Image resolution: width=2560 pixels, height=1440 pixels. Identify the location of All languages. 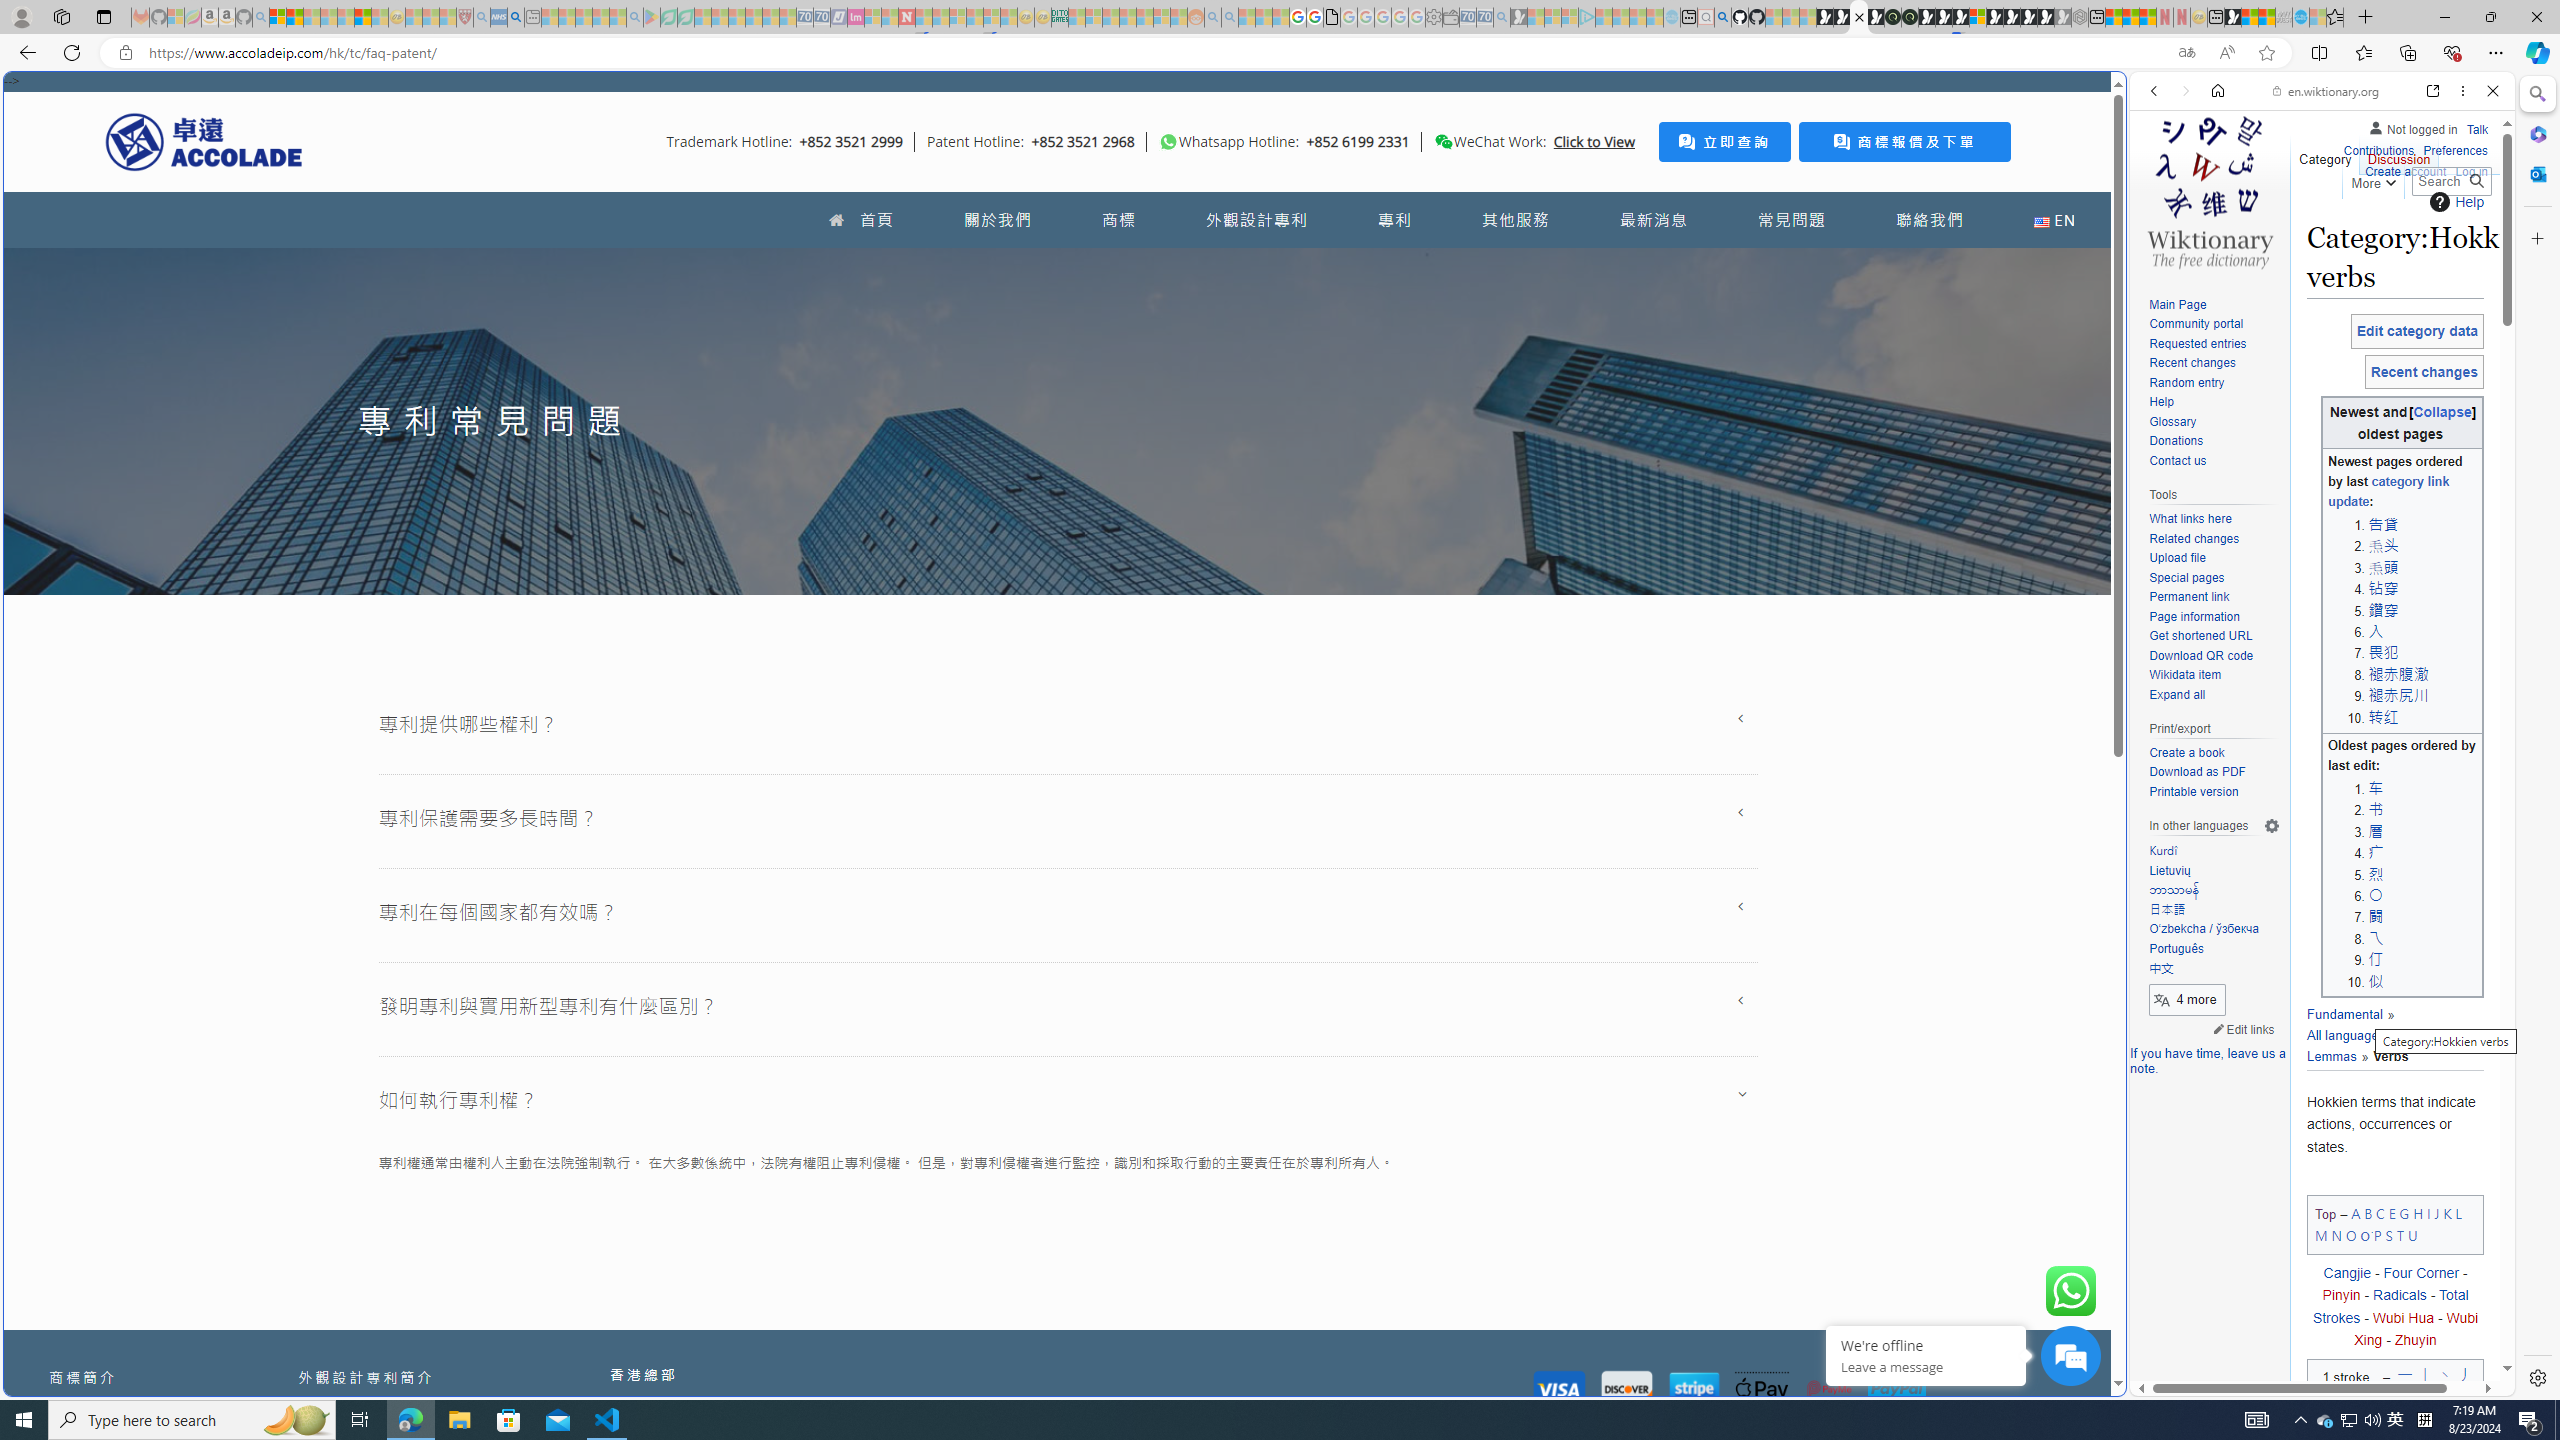
(2346, 1036).